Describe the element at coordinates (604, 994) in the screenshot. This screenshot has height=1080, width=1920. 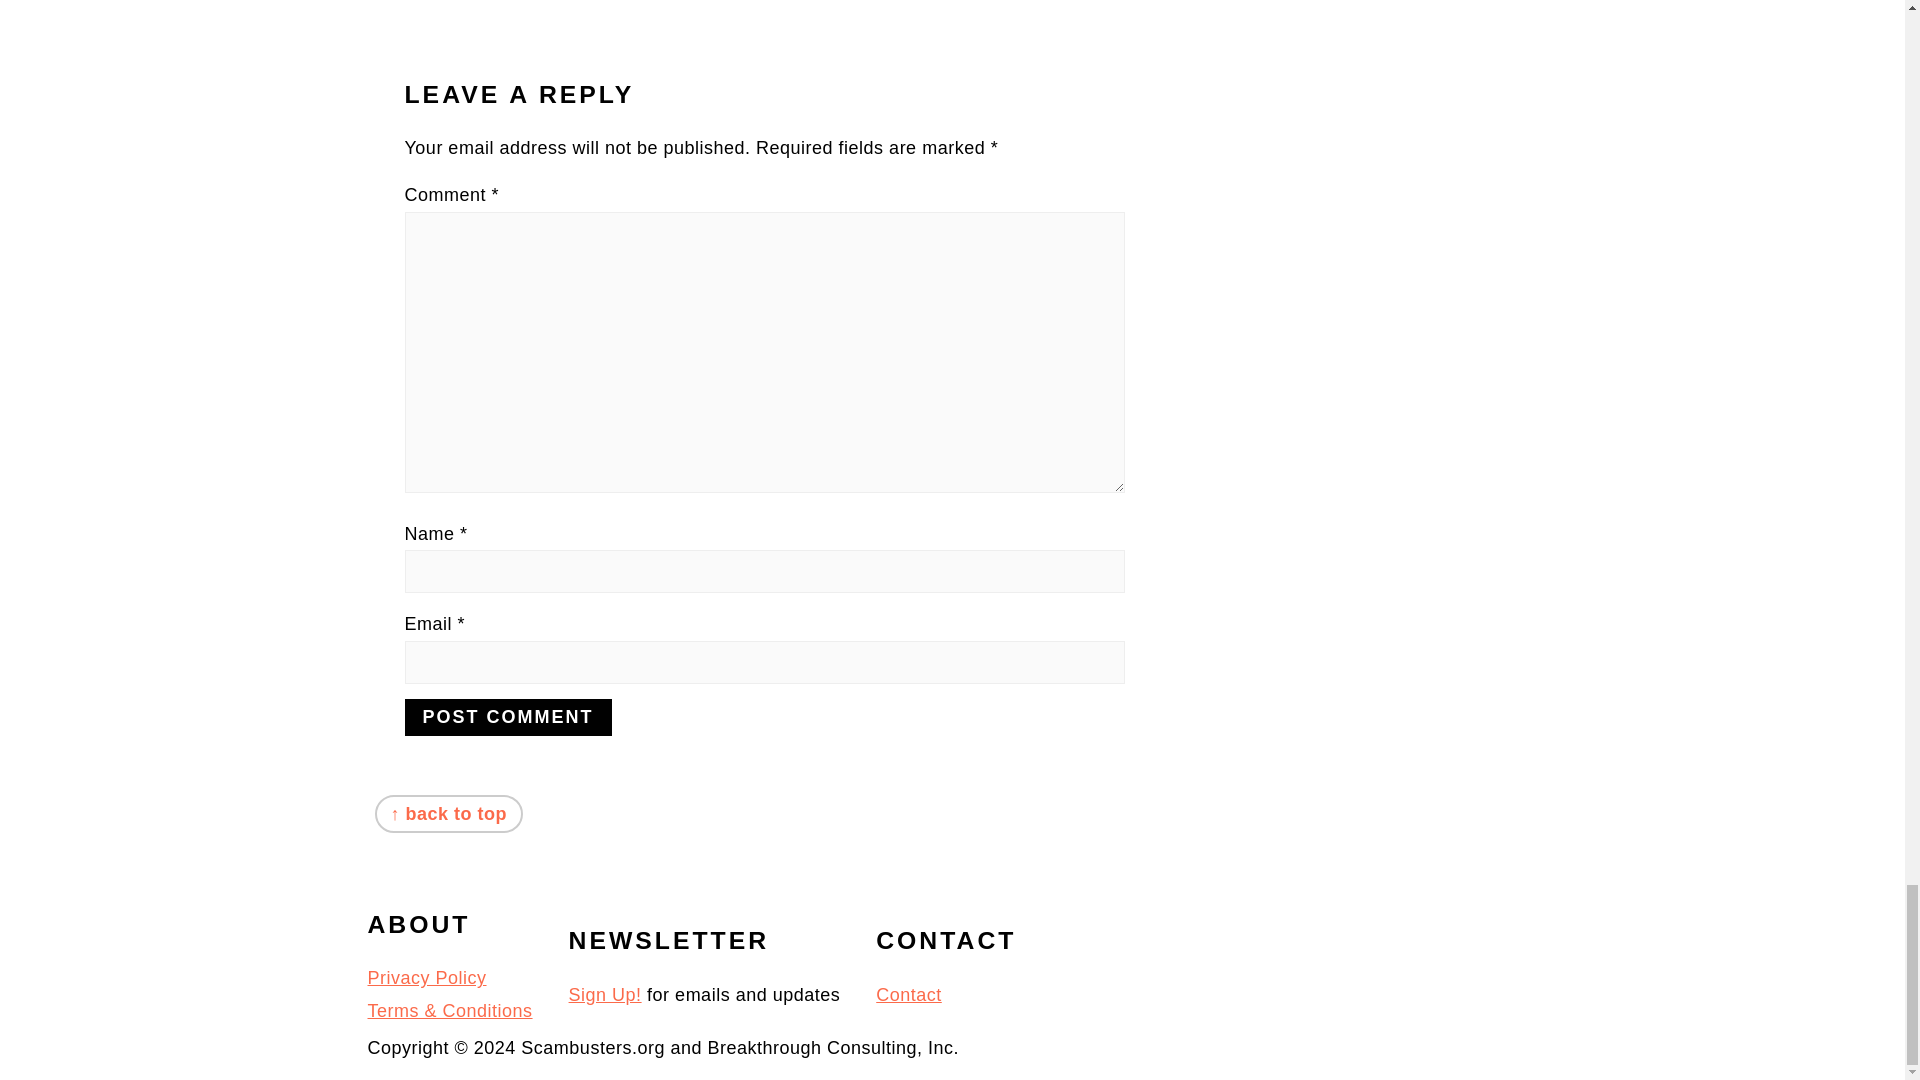
I see `Sign Up!` at that location.